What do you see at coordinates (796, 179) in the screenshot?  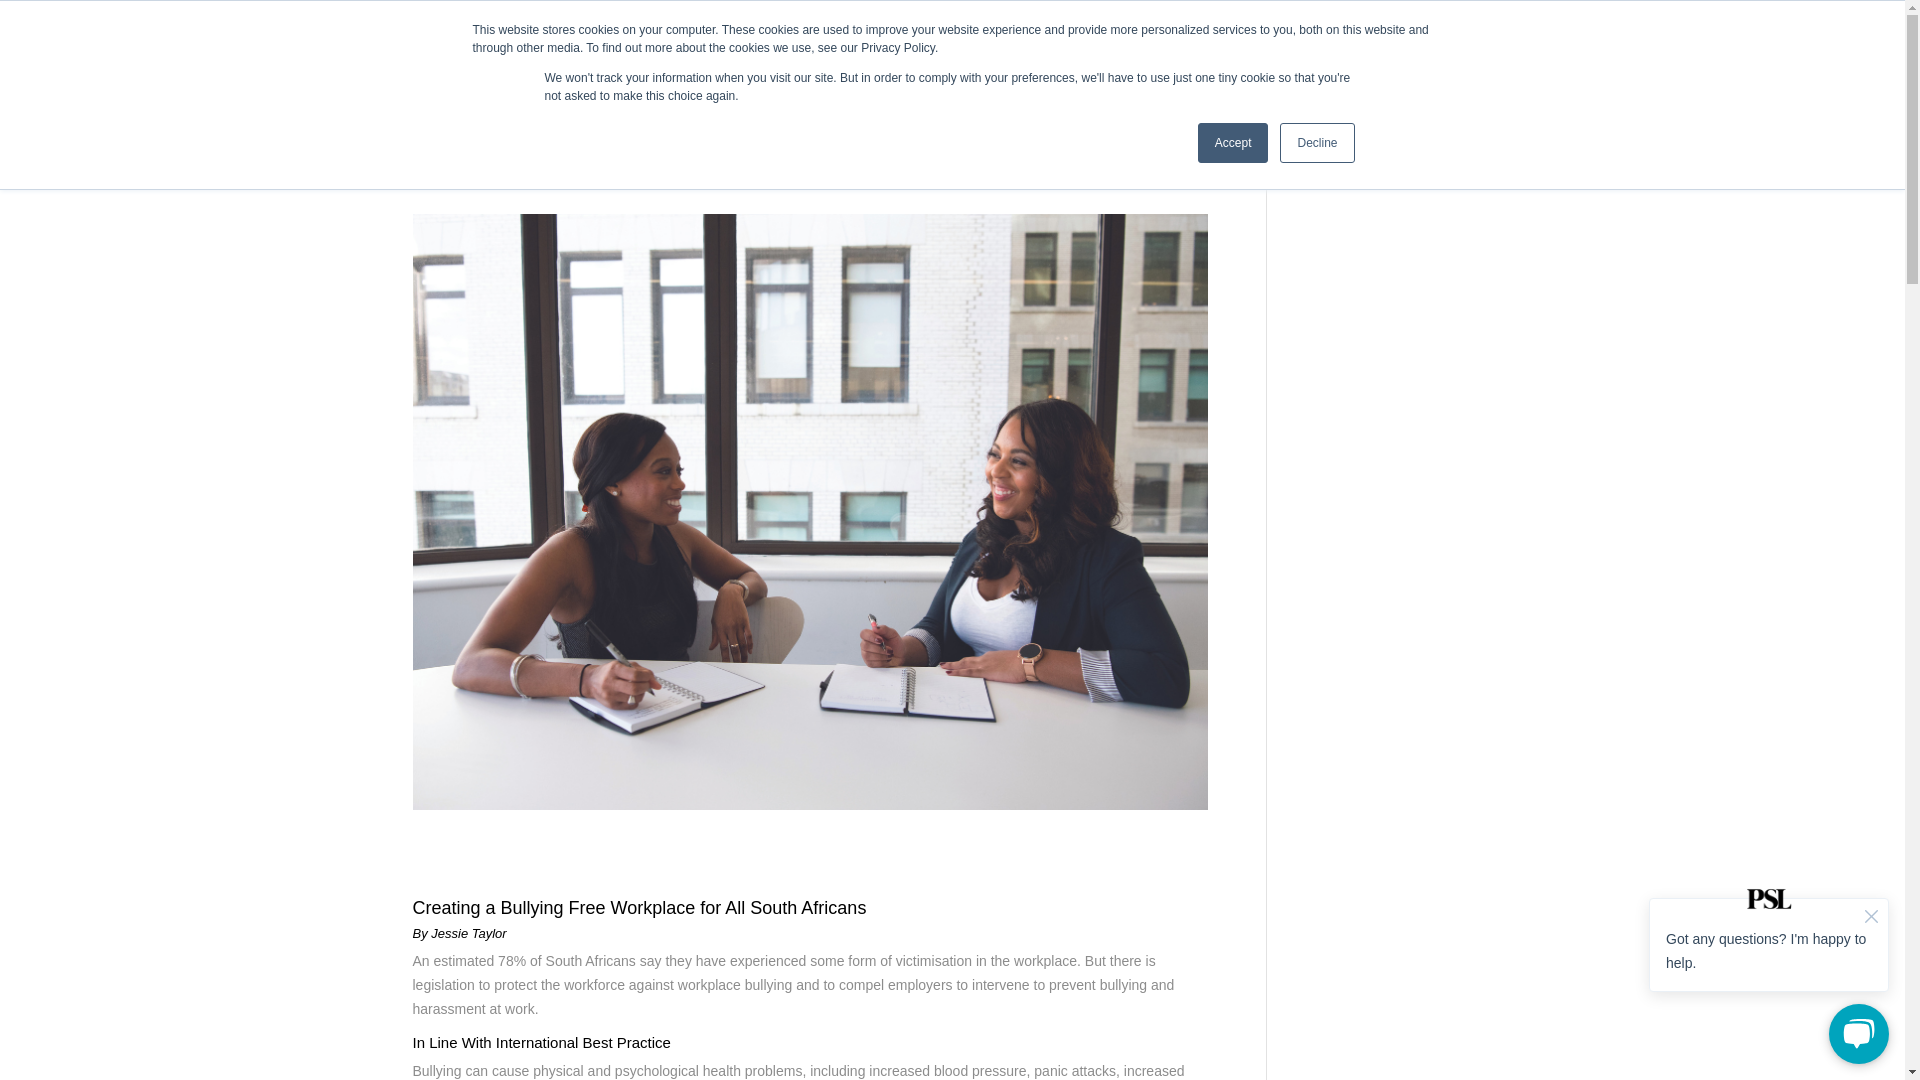 I see `0 comments` at bounding box center [796, 179].